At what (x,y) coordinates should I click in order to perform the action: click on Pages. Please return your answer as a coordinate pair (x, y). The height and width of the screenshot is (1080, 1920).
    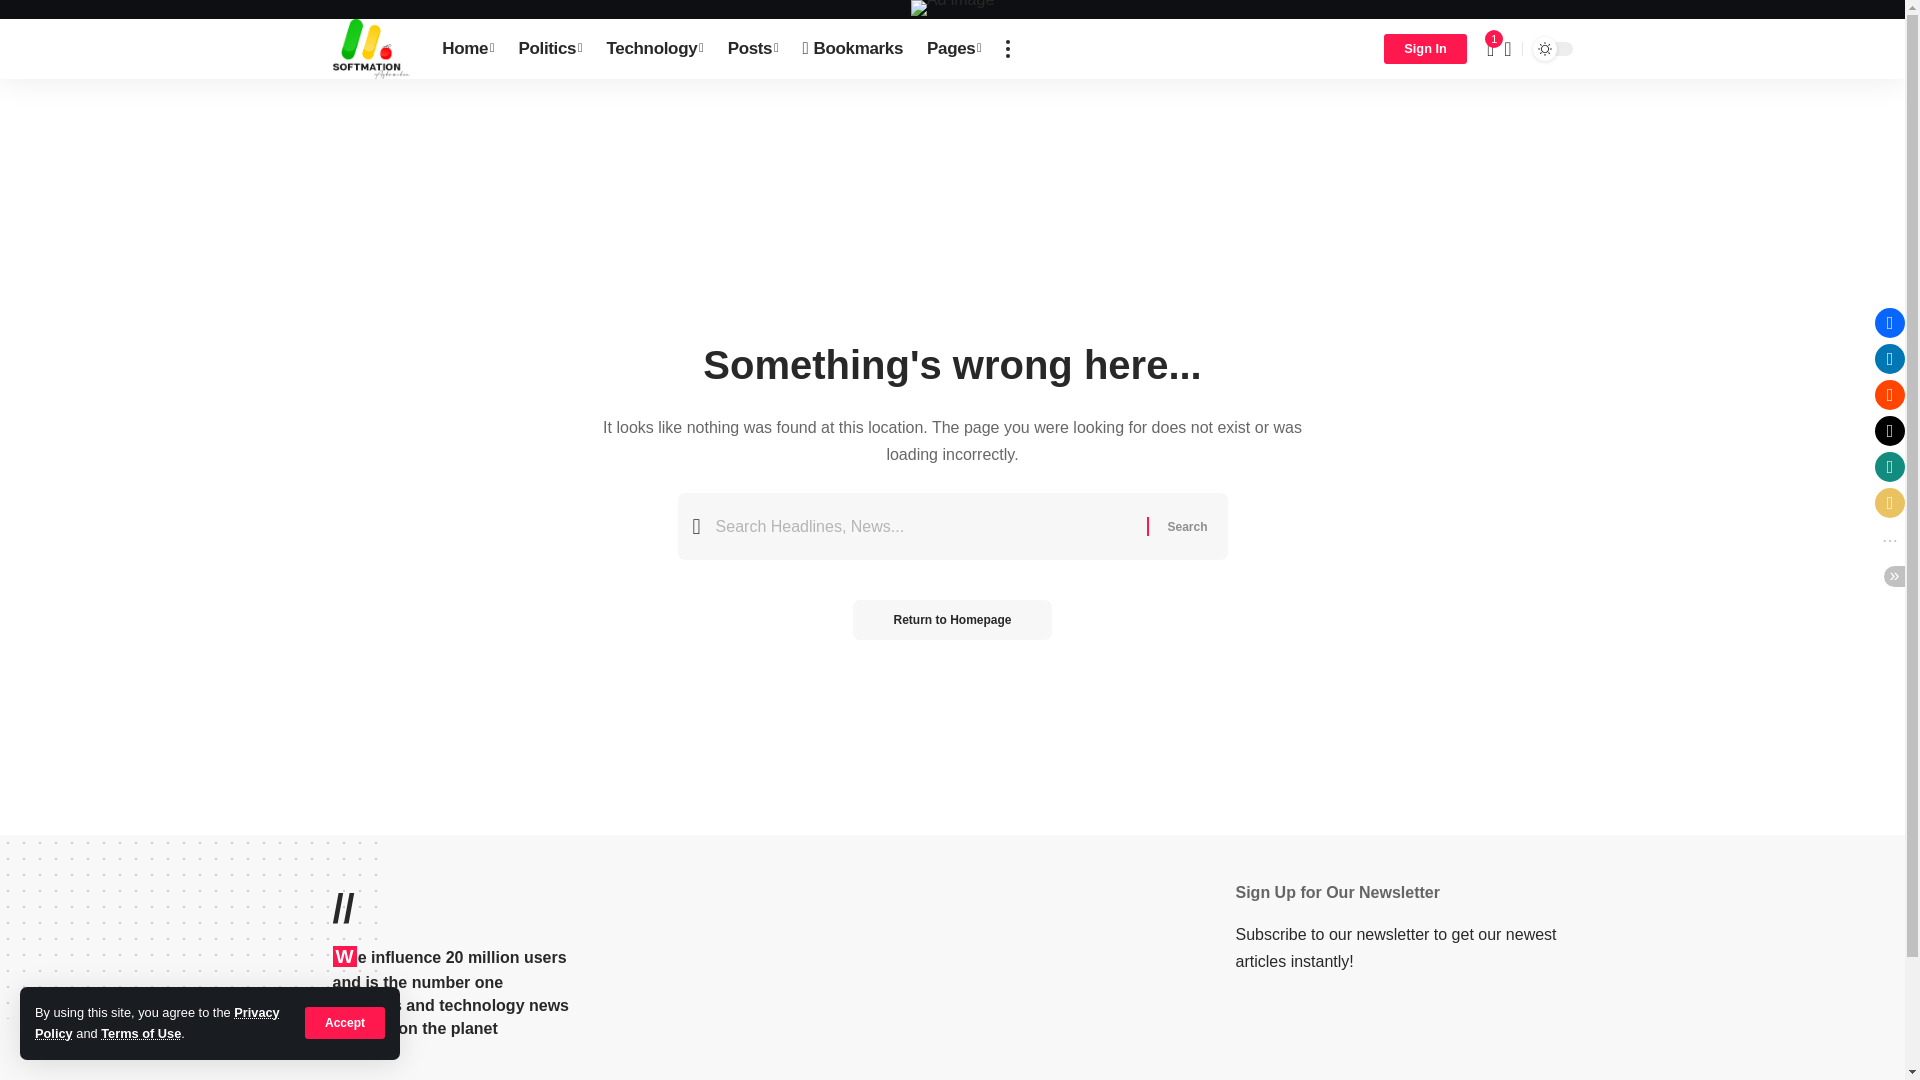
    Looking at the image, I should click on (954, 48).